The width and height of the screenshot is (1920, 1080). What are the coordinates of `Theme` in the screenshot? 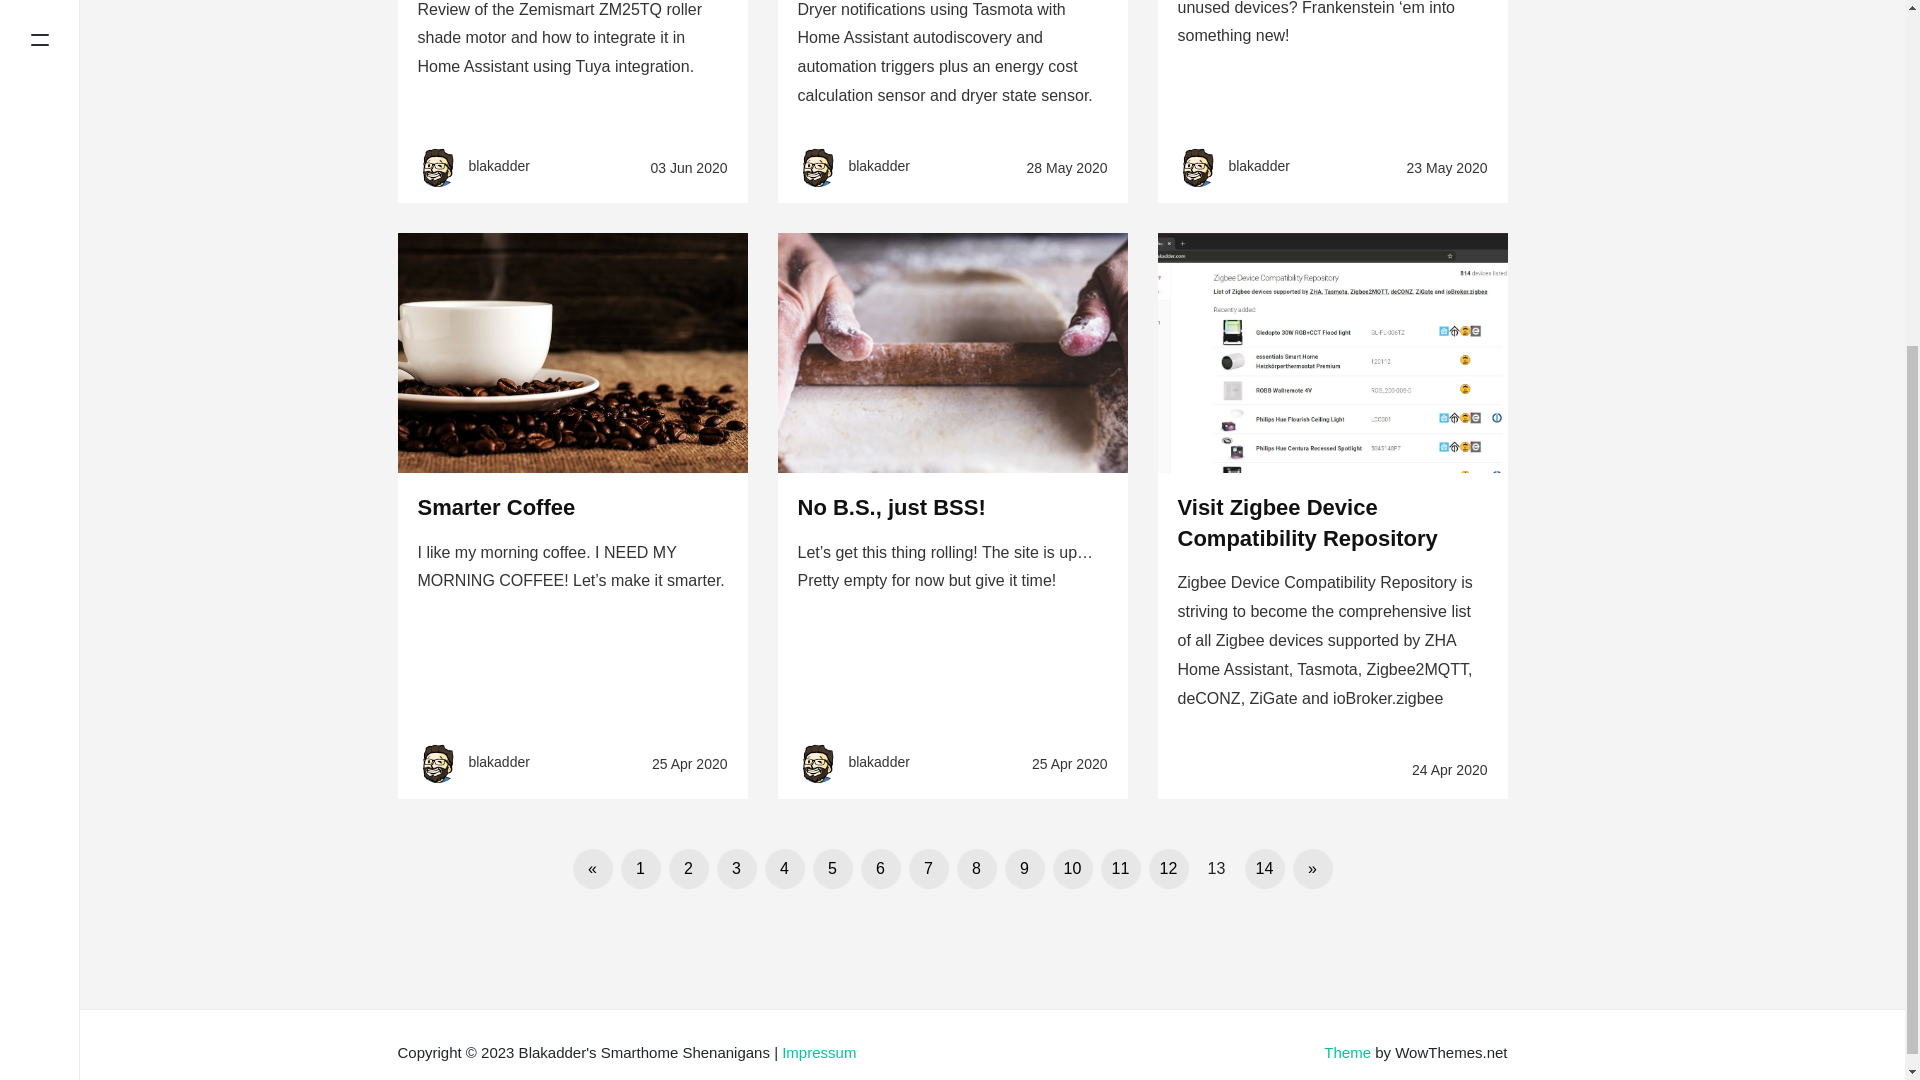 It's located at (1347, 1052).